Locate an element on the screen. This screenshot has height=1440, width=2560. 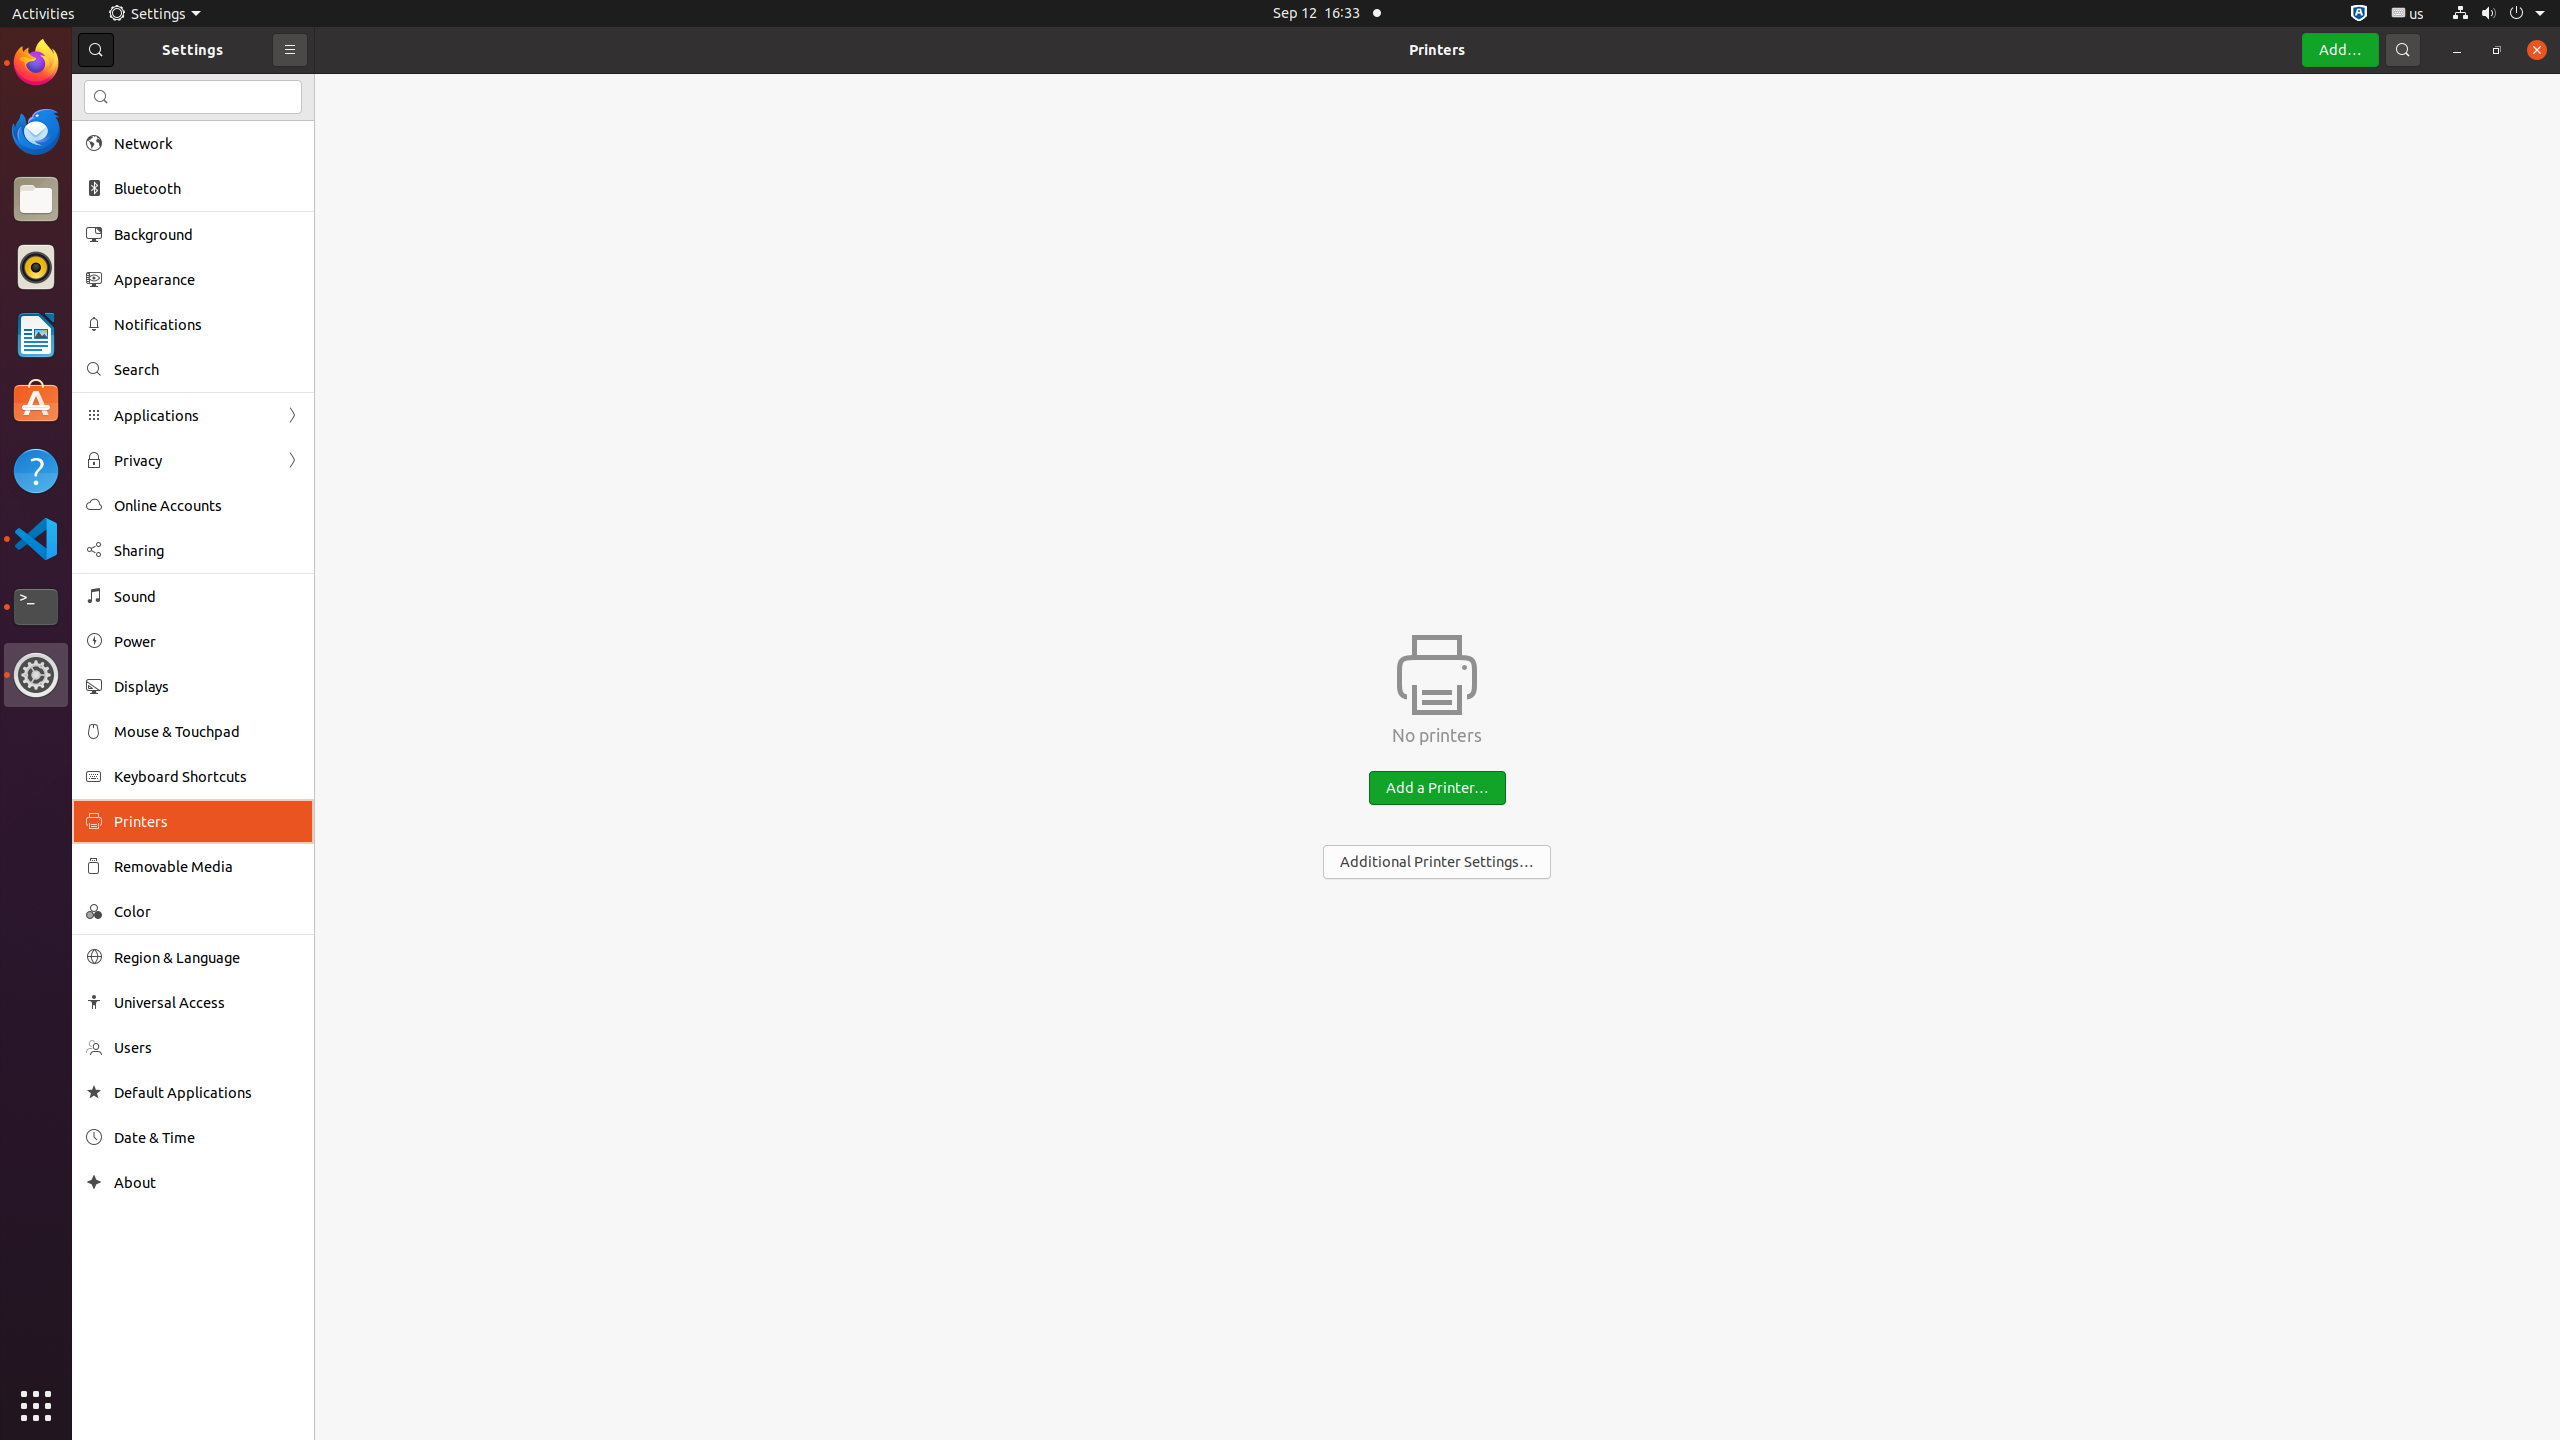
Users is located at coordinates (207, 1048).